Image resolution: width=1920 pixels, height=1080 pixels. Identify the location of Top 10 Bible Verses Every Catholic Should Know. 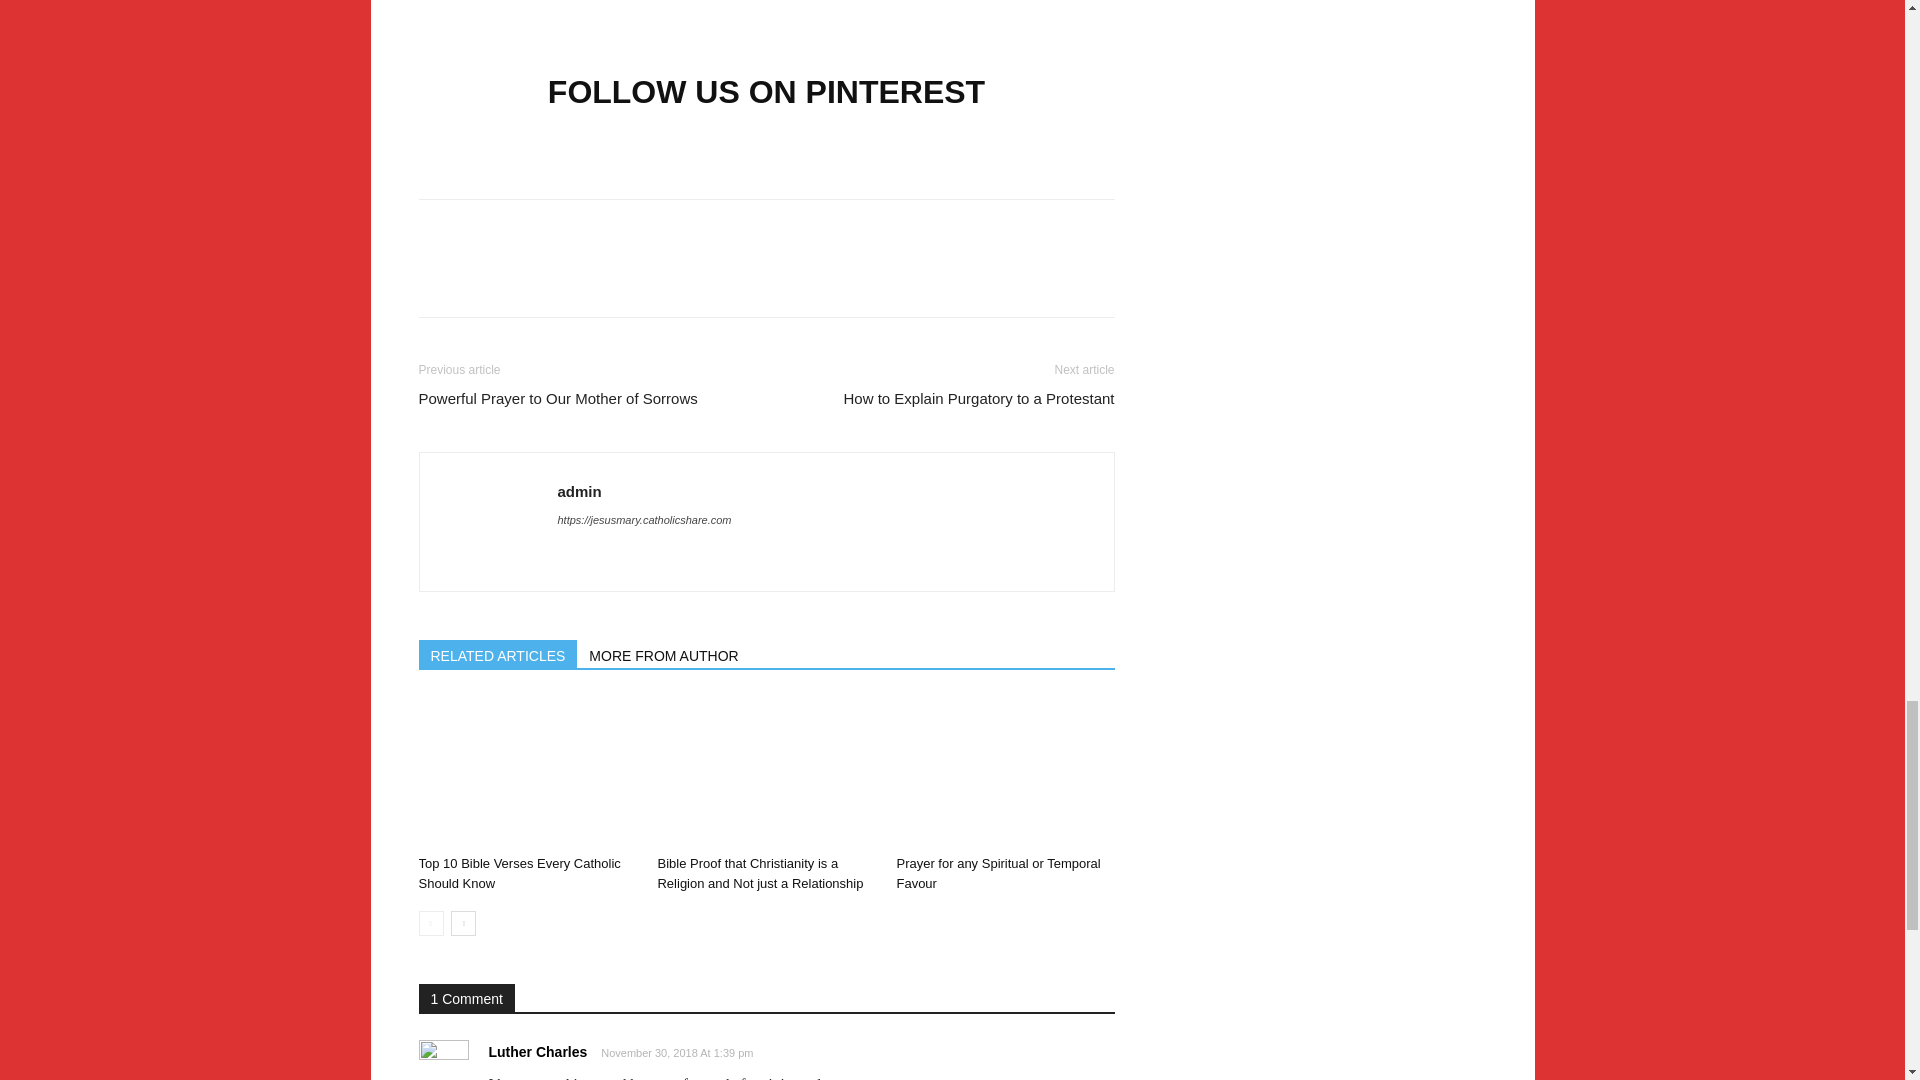
(526, 771).